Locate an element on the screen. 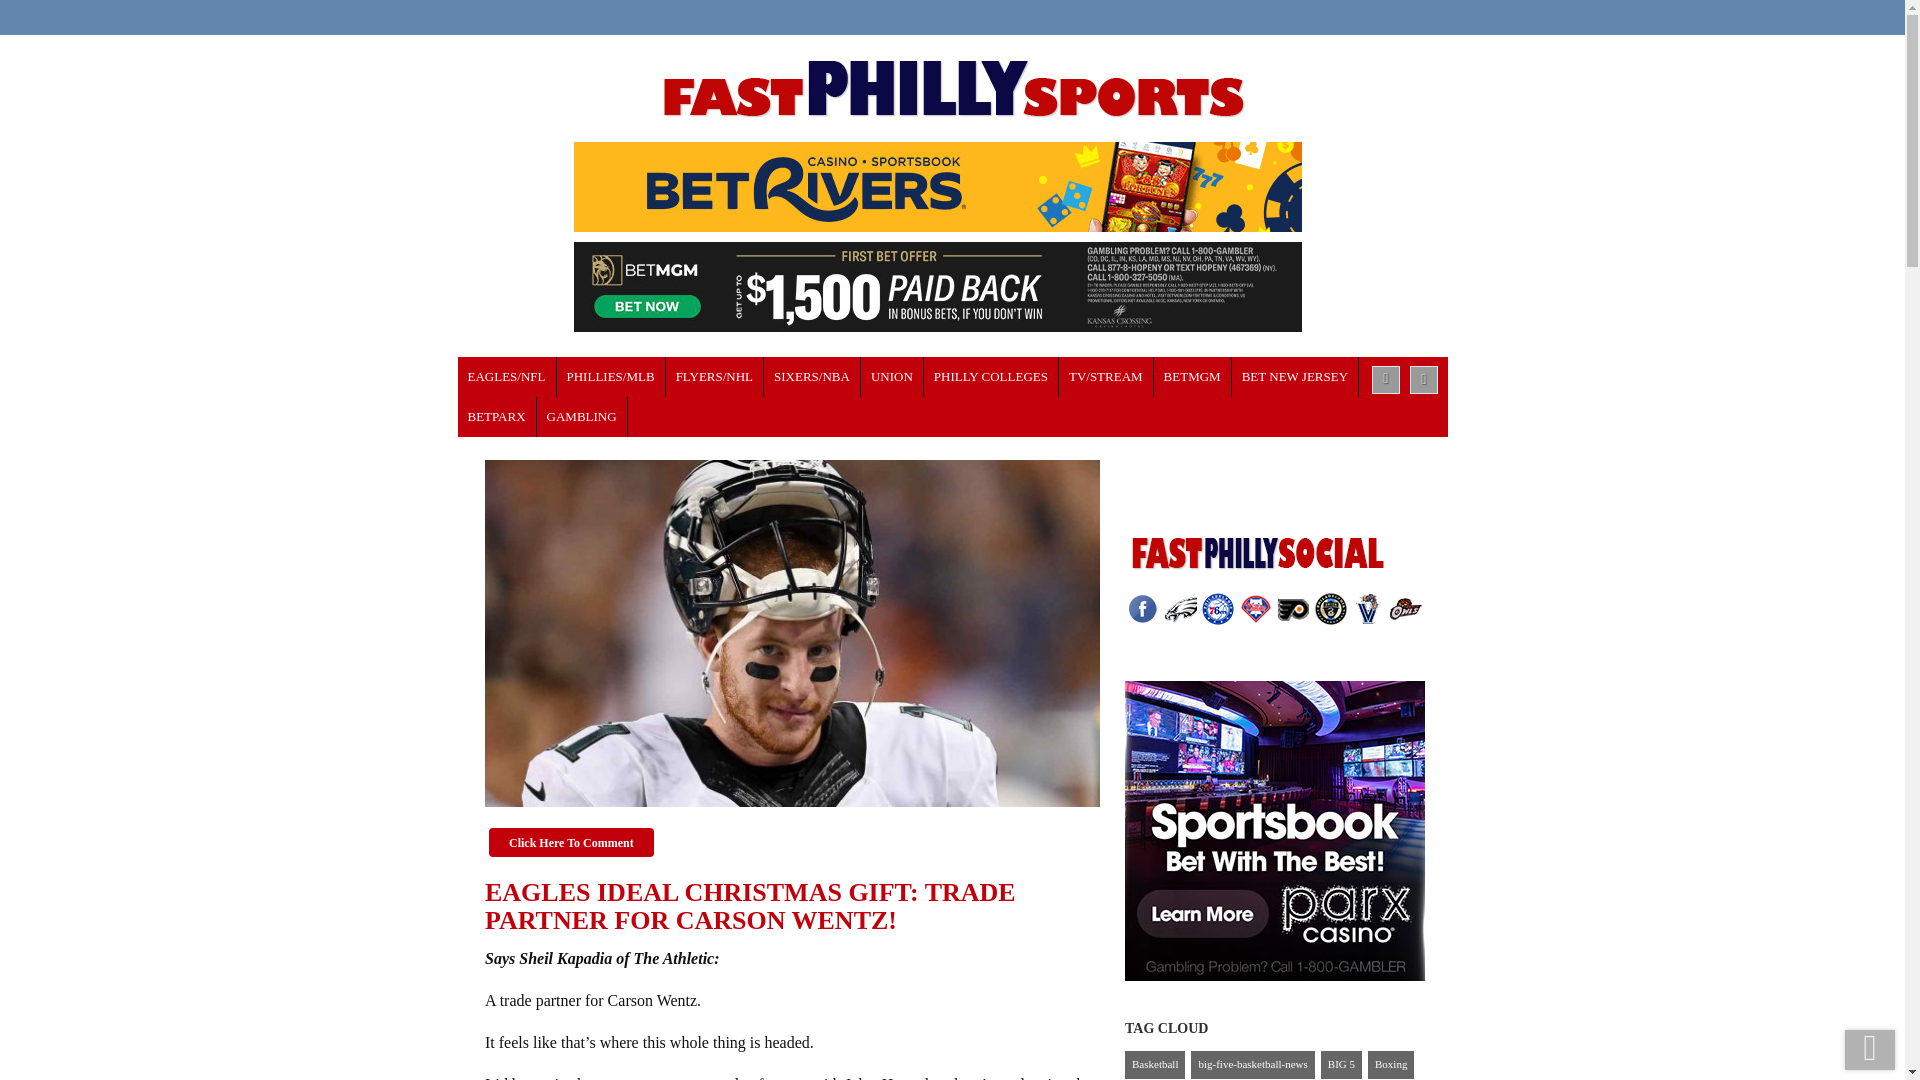 This screenshot has width=1920, height=1080. GAMBLING is located at coordinates (582, 417).